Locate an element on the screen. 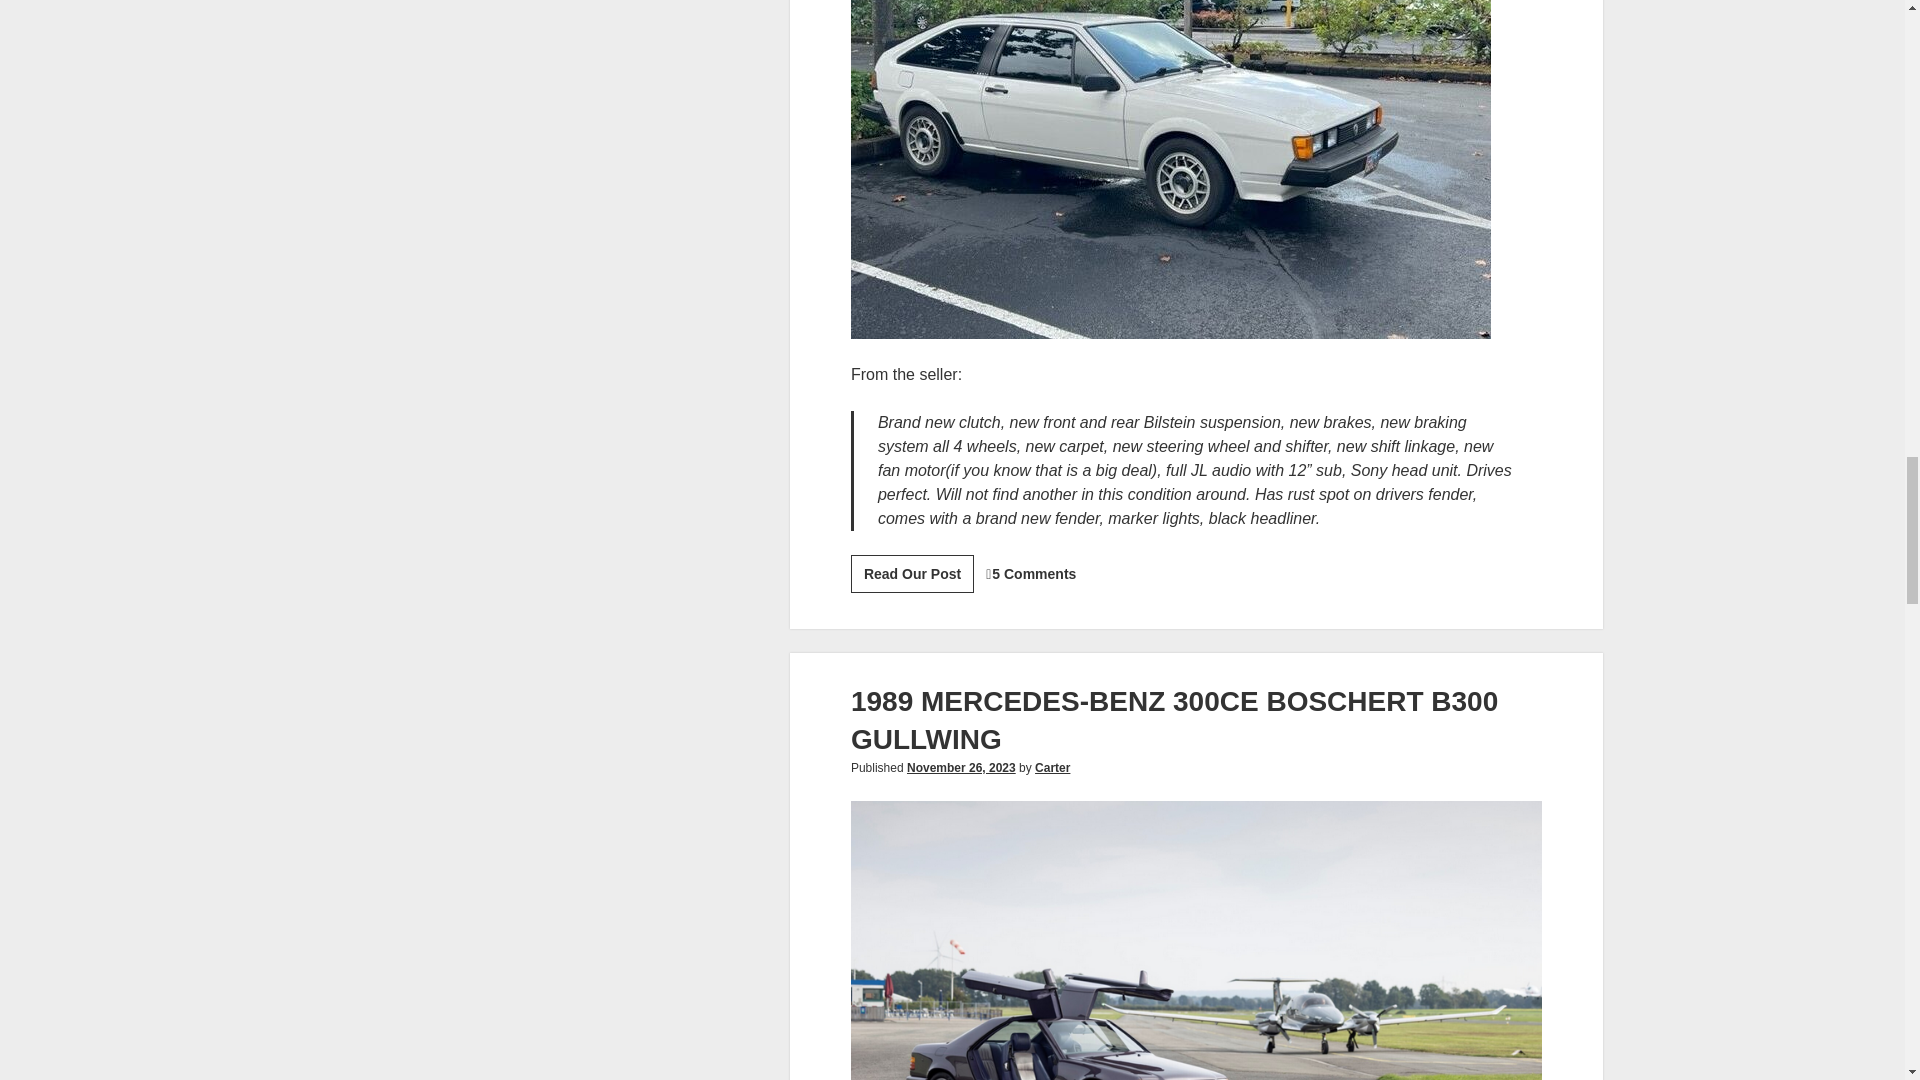 This screenshot has width=1920, height=1080. 5 Comments is located at coordinates (912, 574).